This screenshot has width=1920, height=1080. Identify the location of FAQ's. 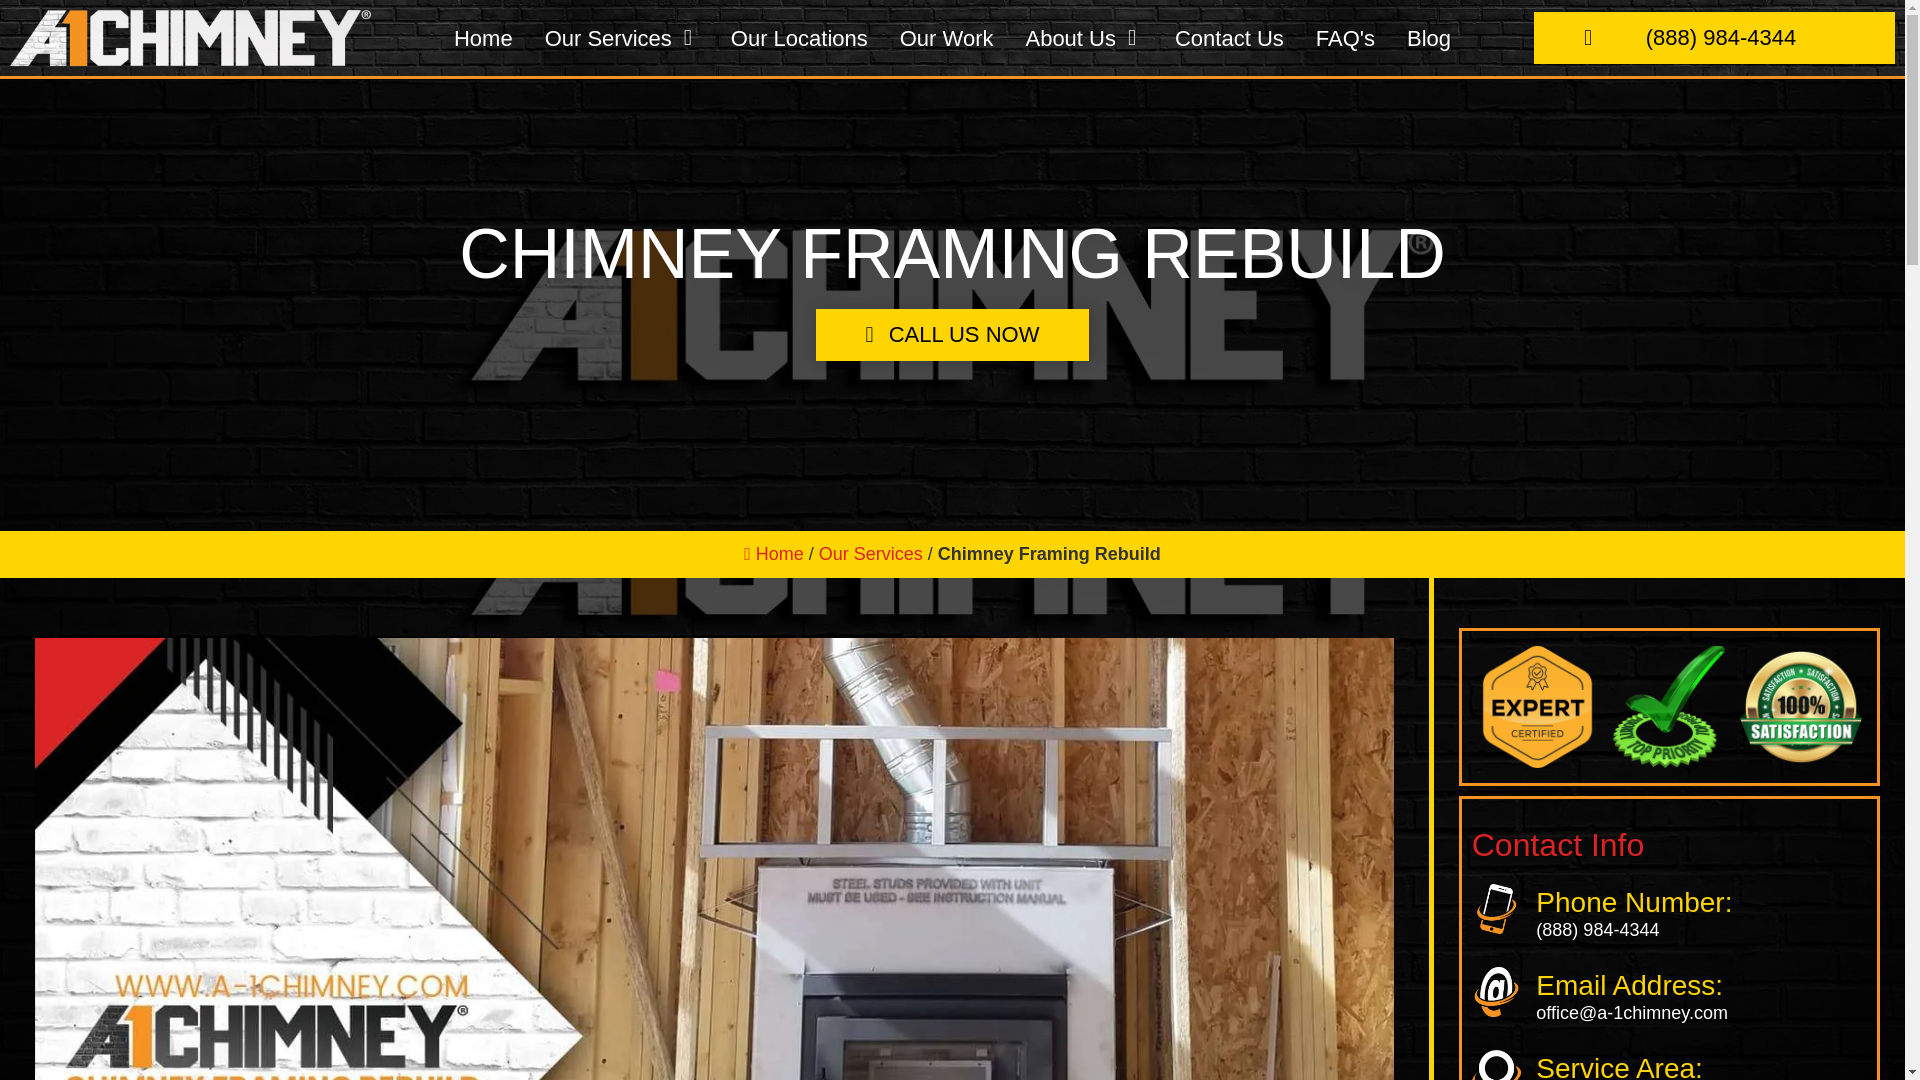
(1344, 26).